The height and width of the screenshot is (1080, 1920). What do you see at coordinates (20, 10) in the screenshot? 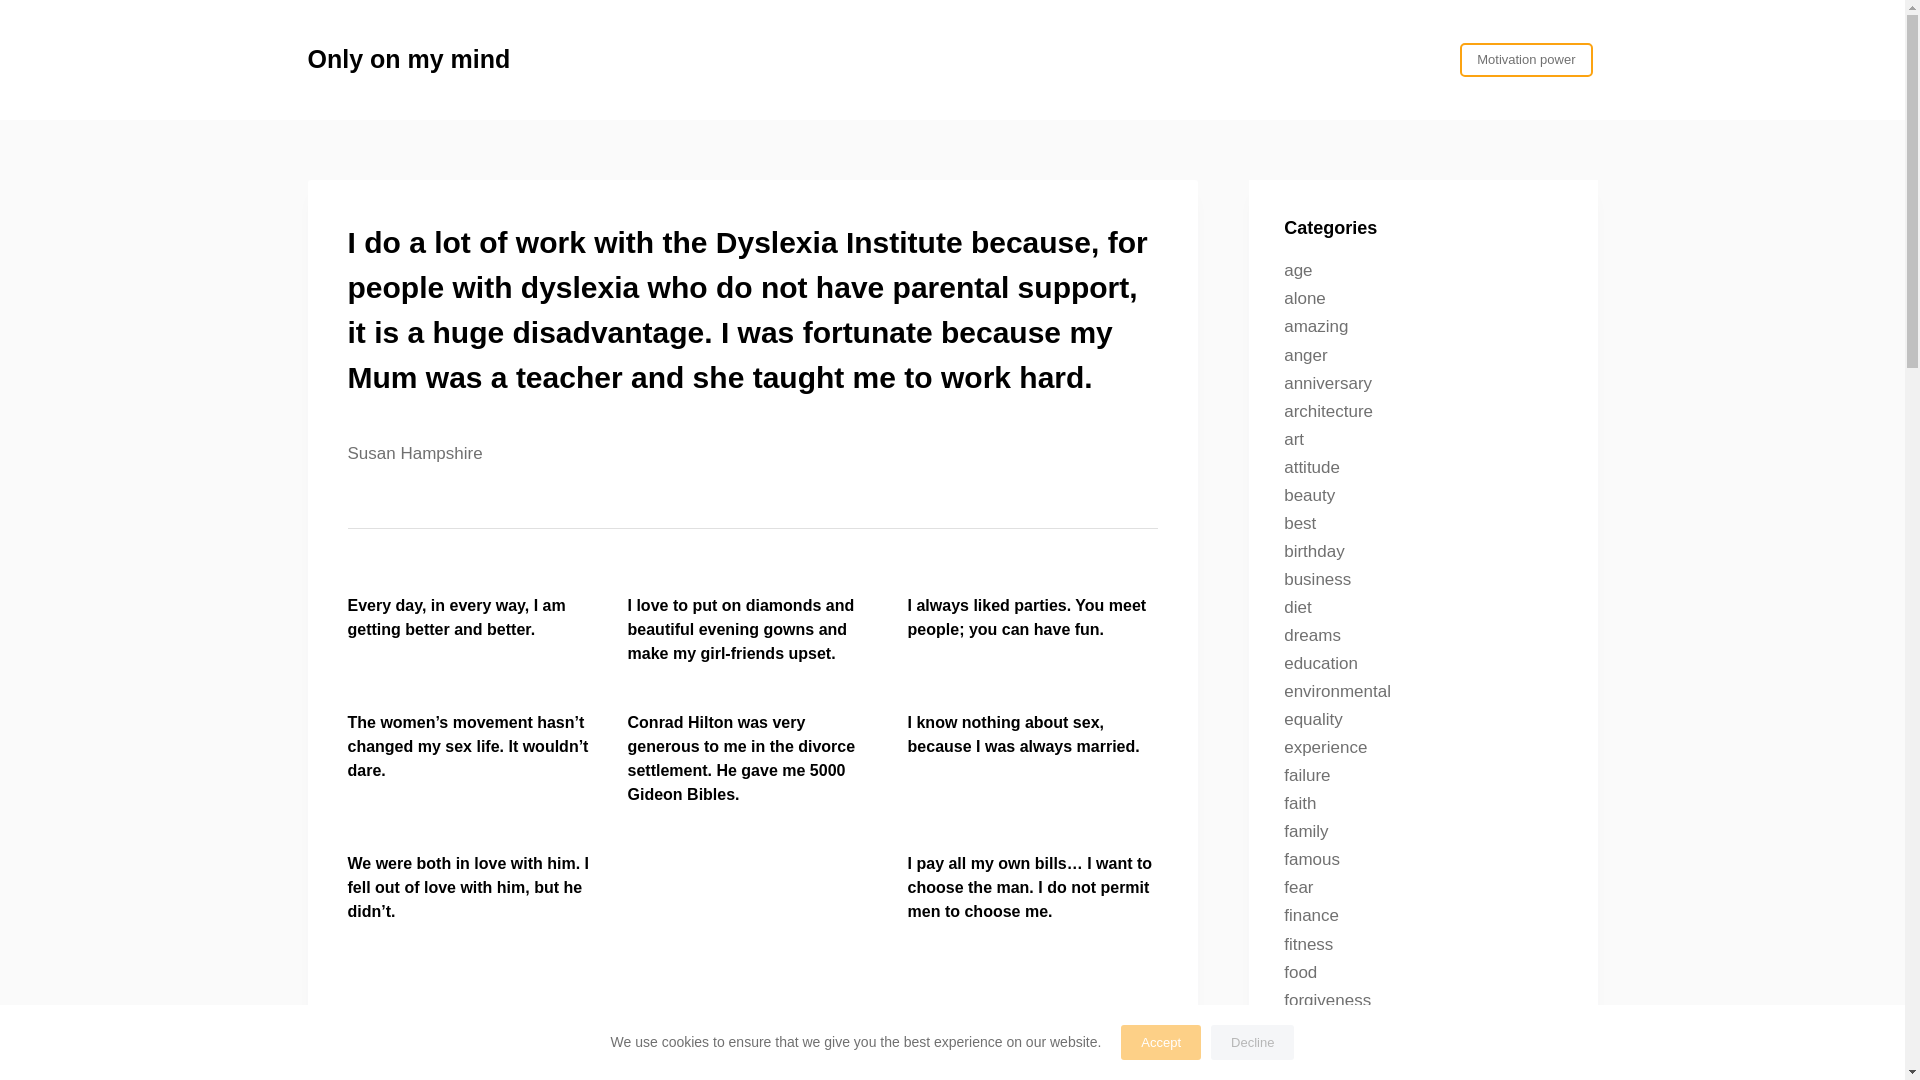
I see `Skip to content` at bounding box center [20, 10].